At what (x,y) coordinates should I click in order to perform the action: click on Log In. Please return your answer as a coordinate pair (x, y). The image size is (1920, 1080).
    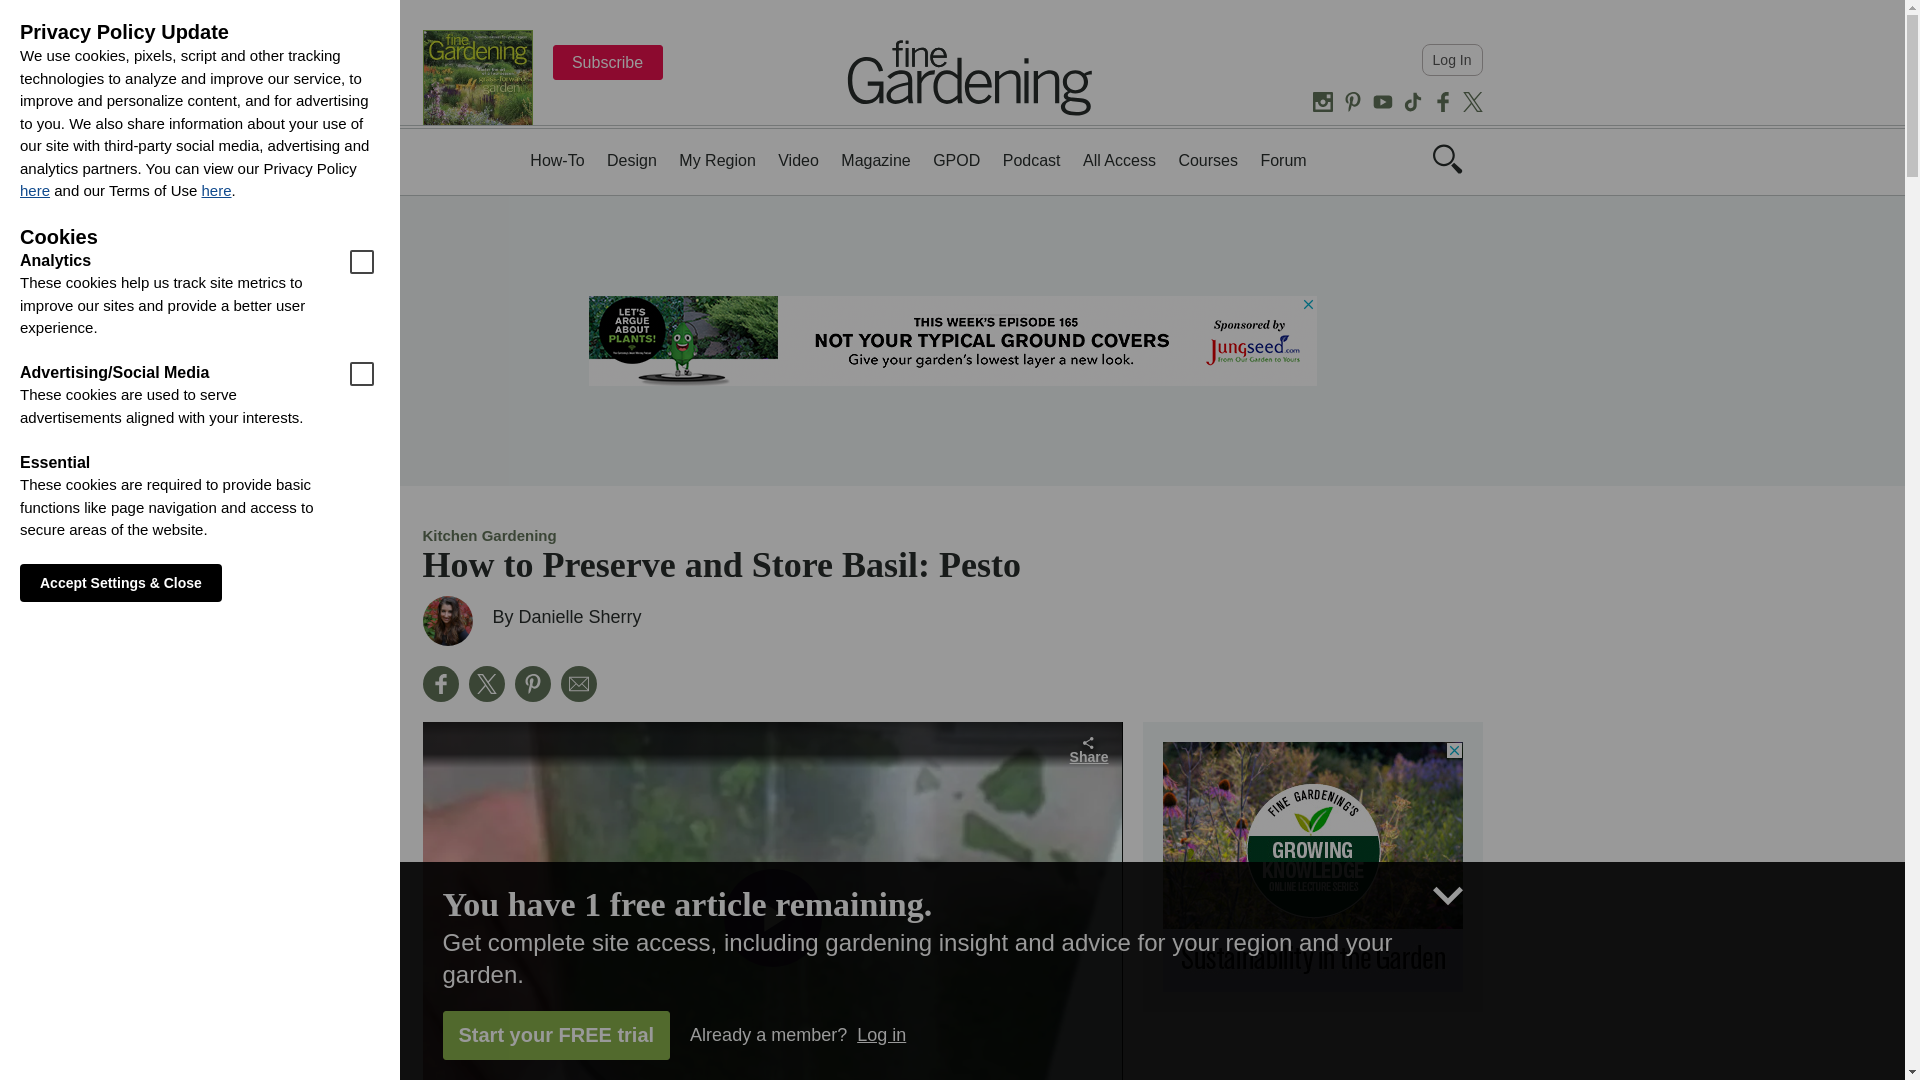
    Looking at the image, I should click on (1452, 60).